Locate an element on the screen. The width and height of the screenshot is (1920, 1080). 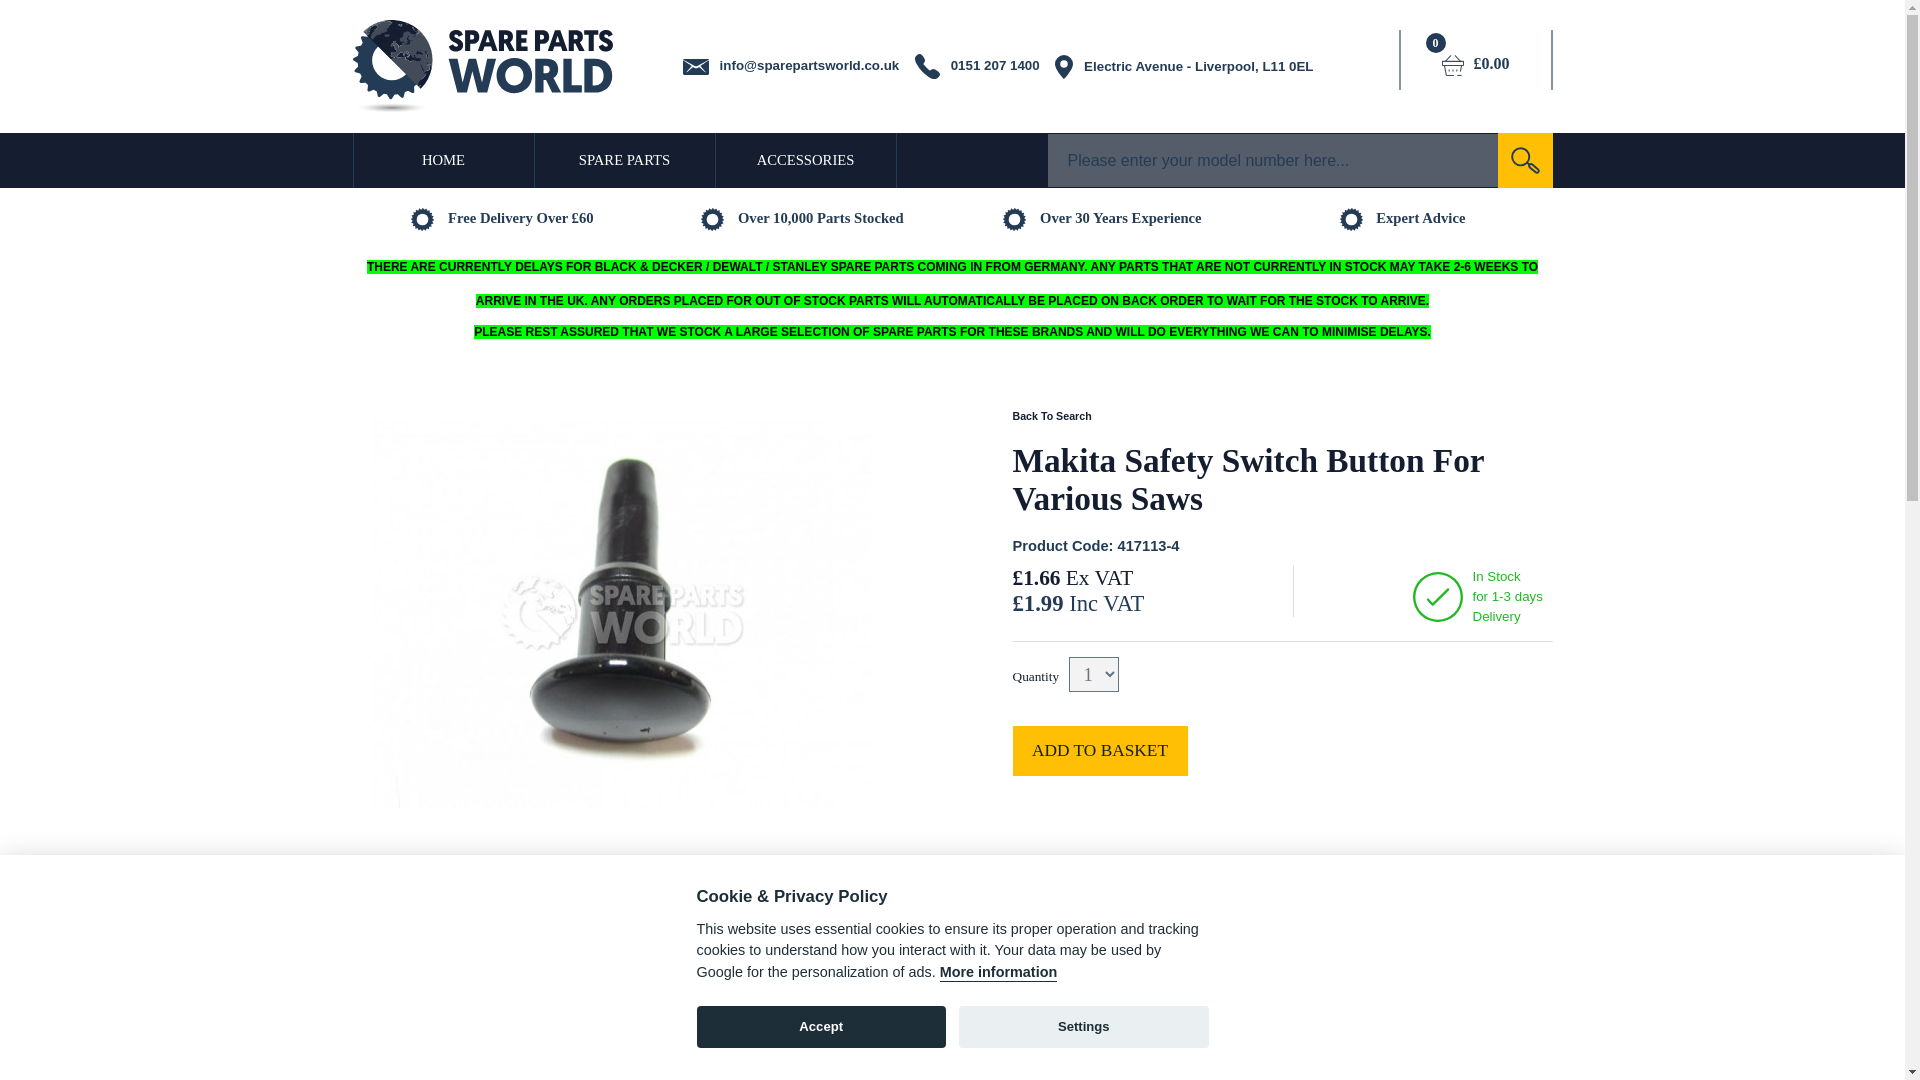
ACCESSORIES is located at coordinates (806, 160).